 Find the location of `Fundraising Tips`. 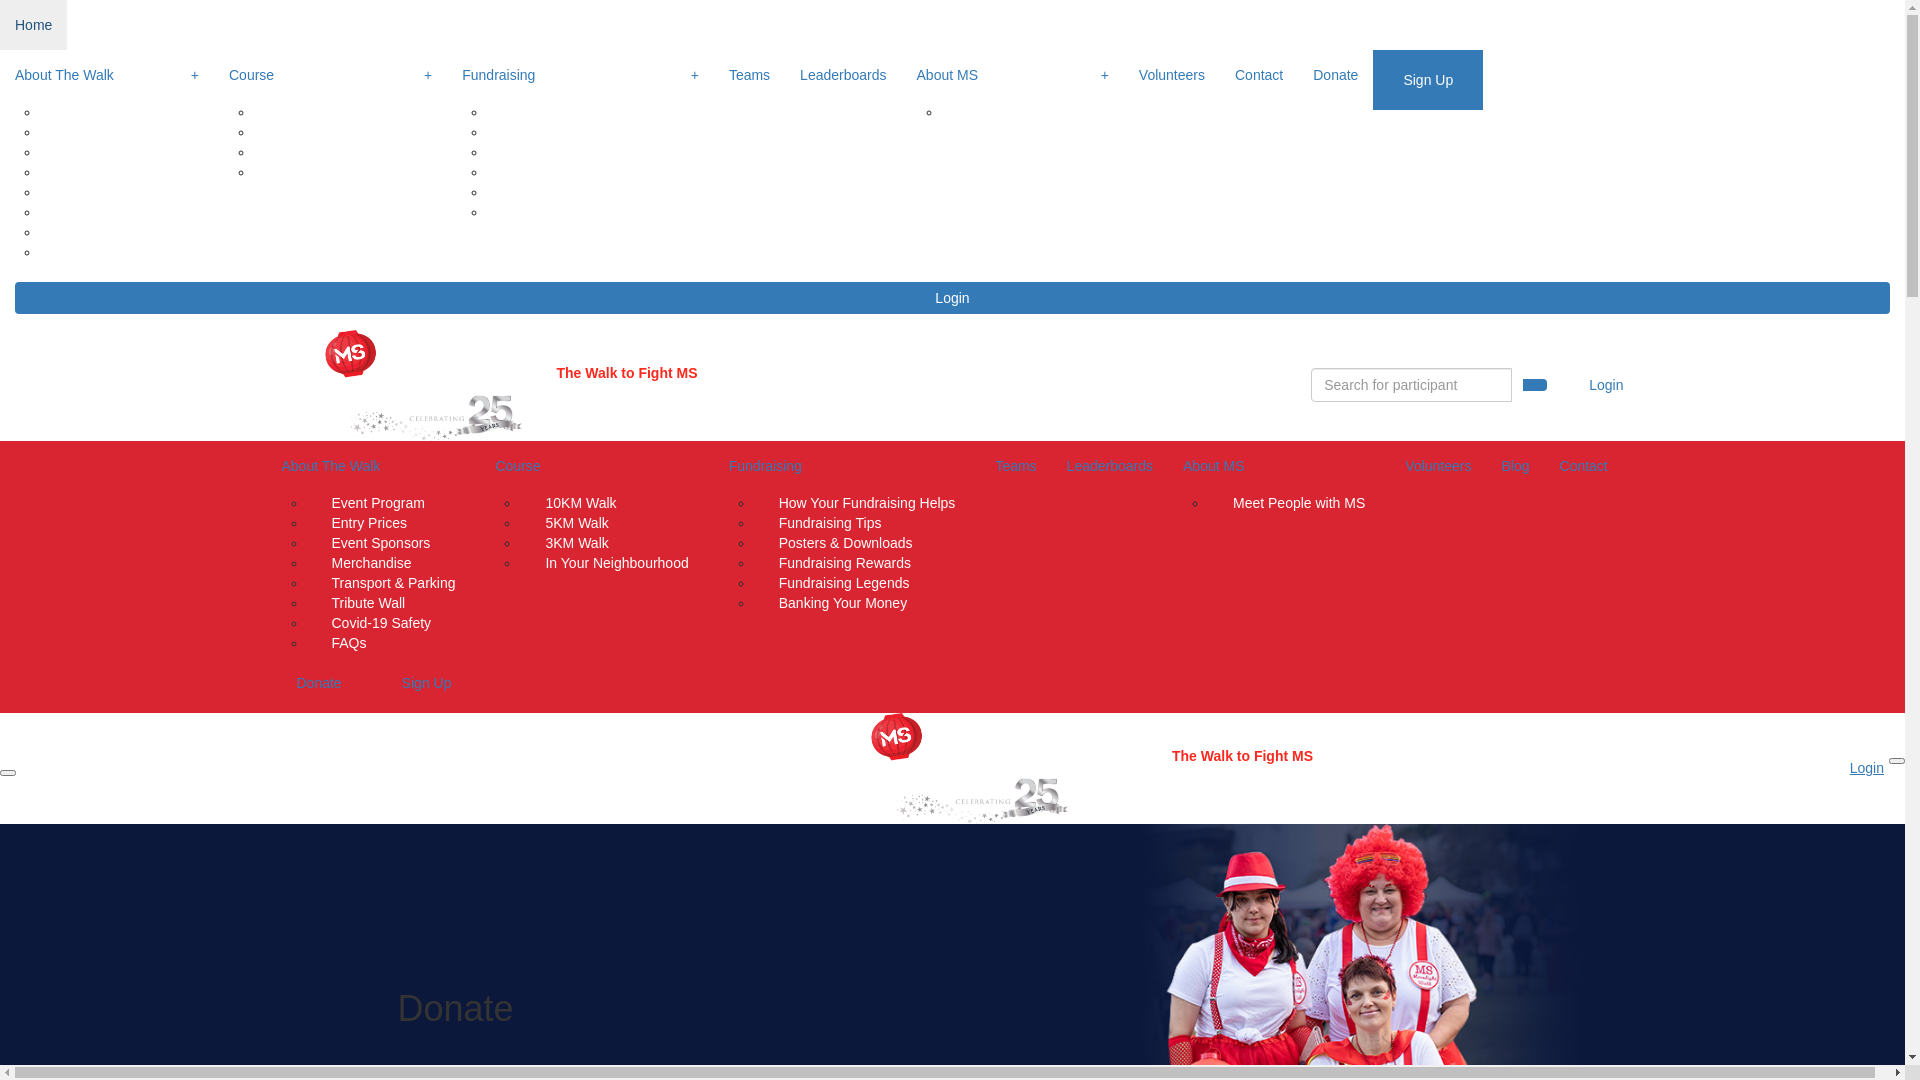

Fundraising Tips is located at coordinates (830, 523).